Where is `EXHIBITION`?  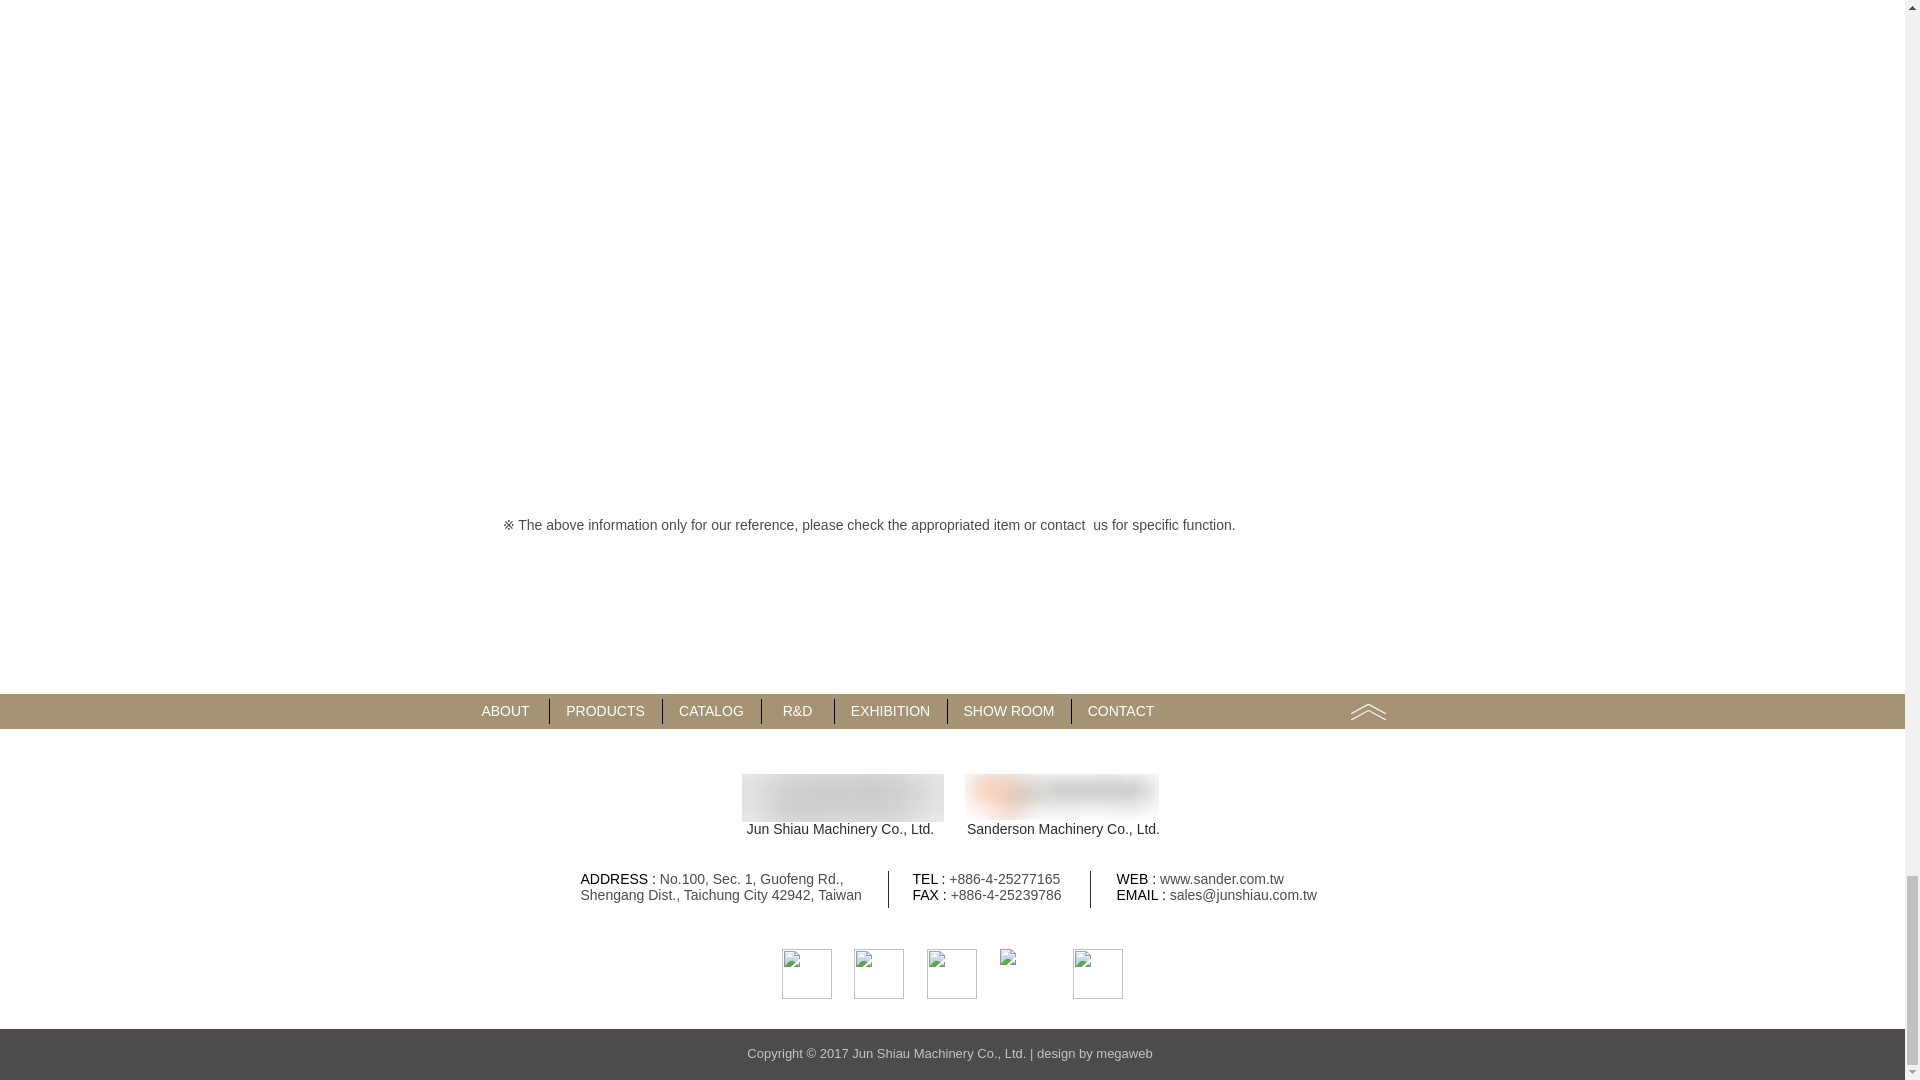 EXHIBITION is located at coordinates (890, 710).